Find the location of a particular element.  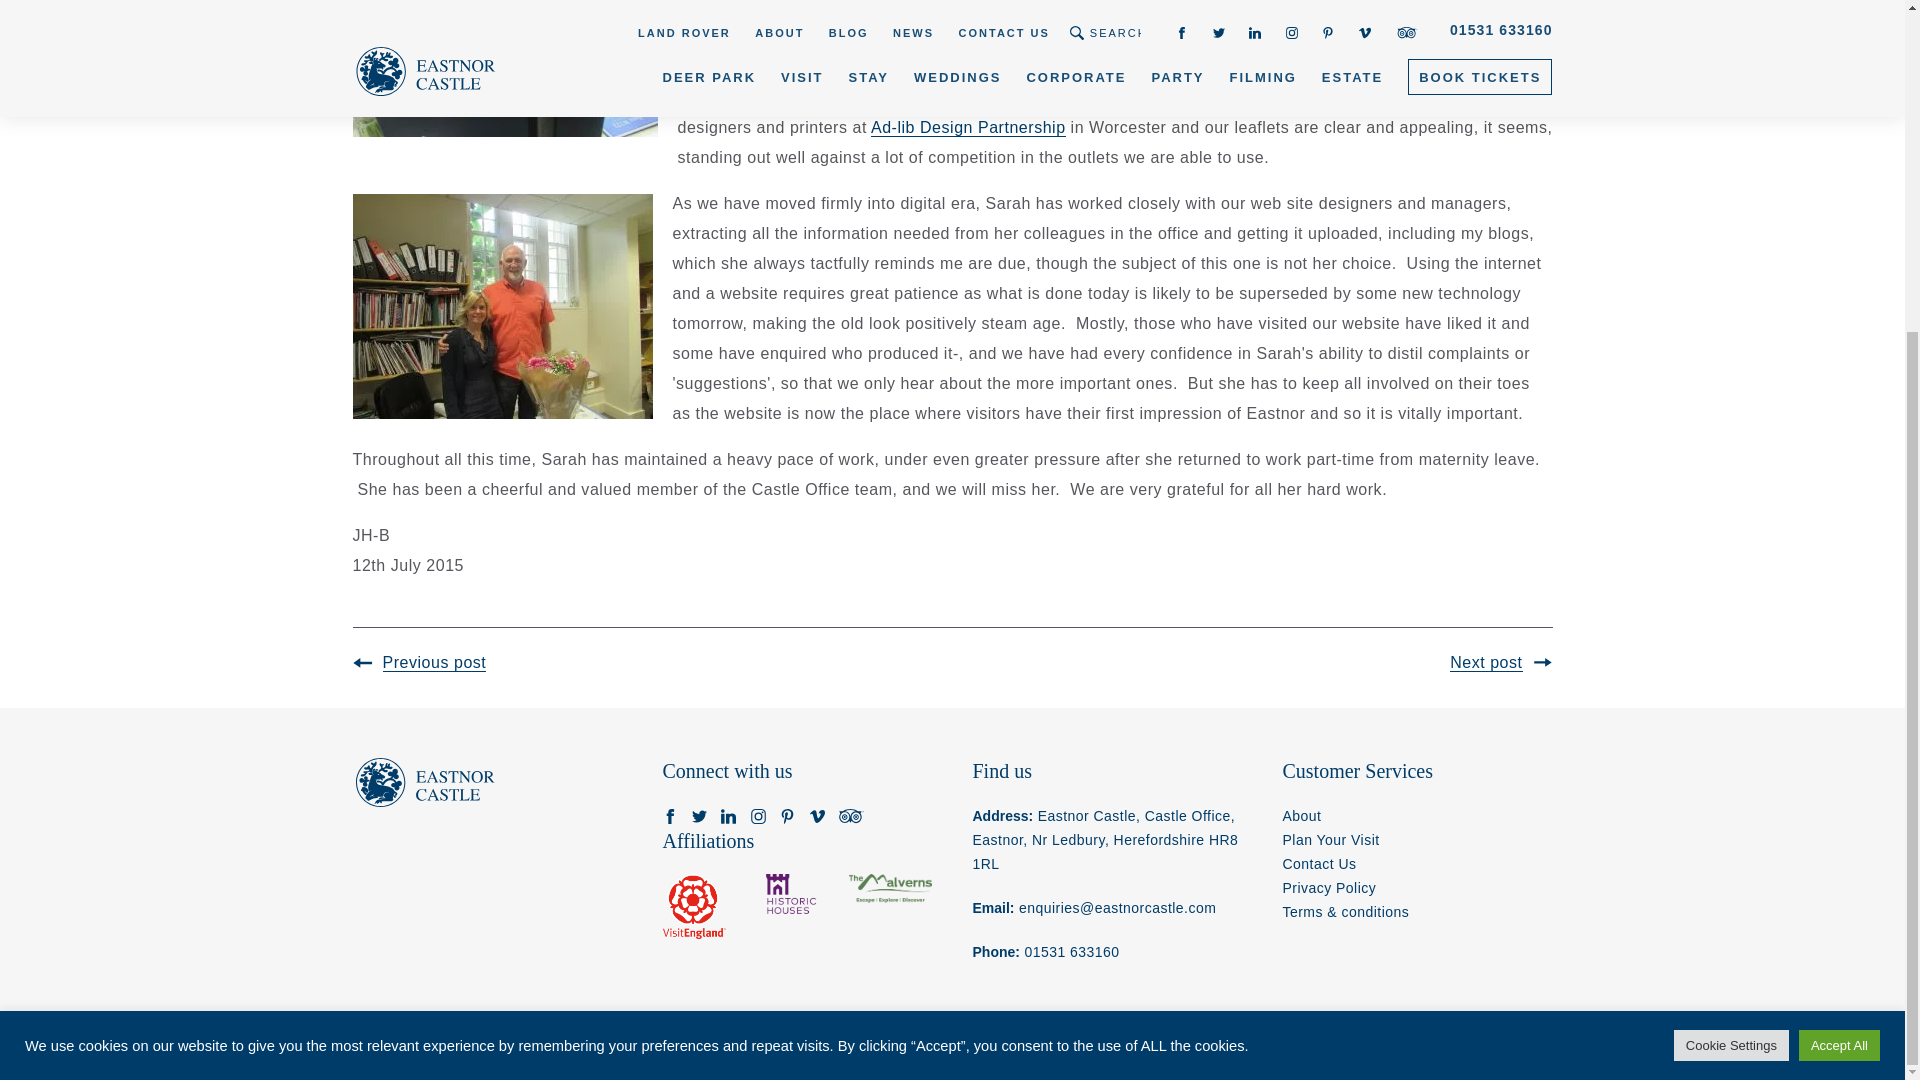

vimeo is located at coordinates (818, 816).